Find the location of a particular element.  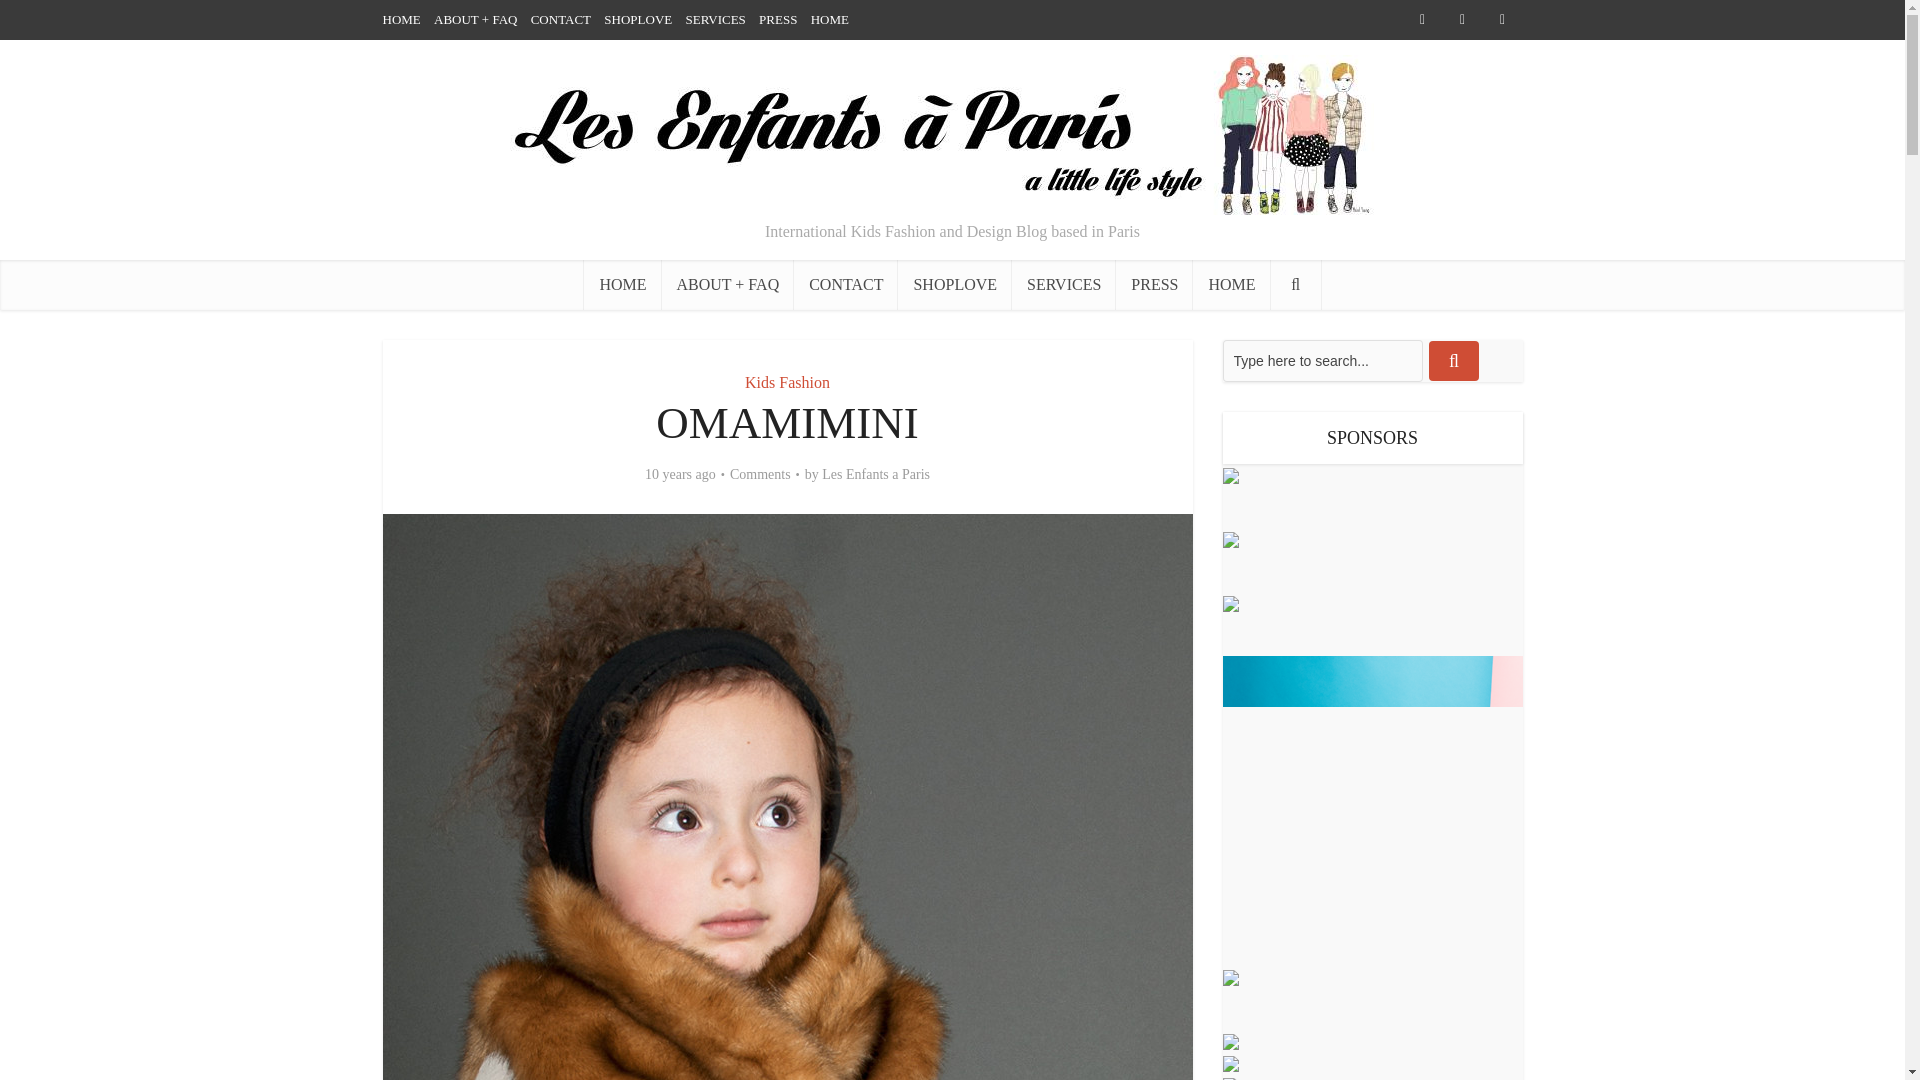

PRESS is located at coordinates (1154, 284).